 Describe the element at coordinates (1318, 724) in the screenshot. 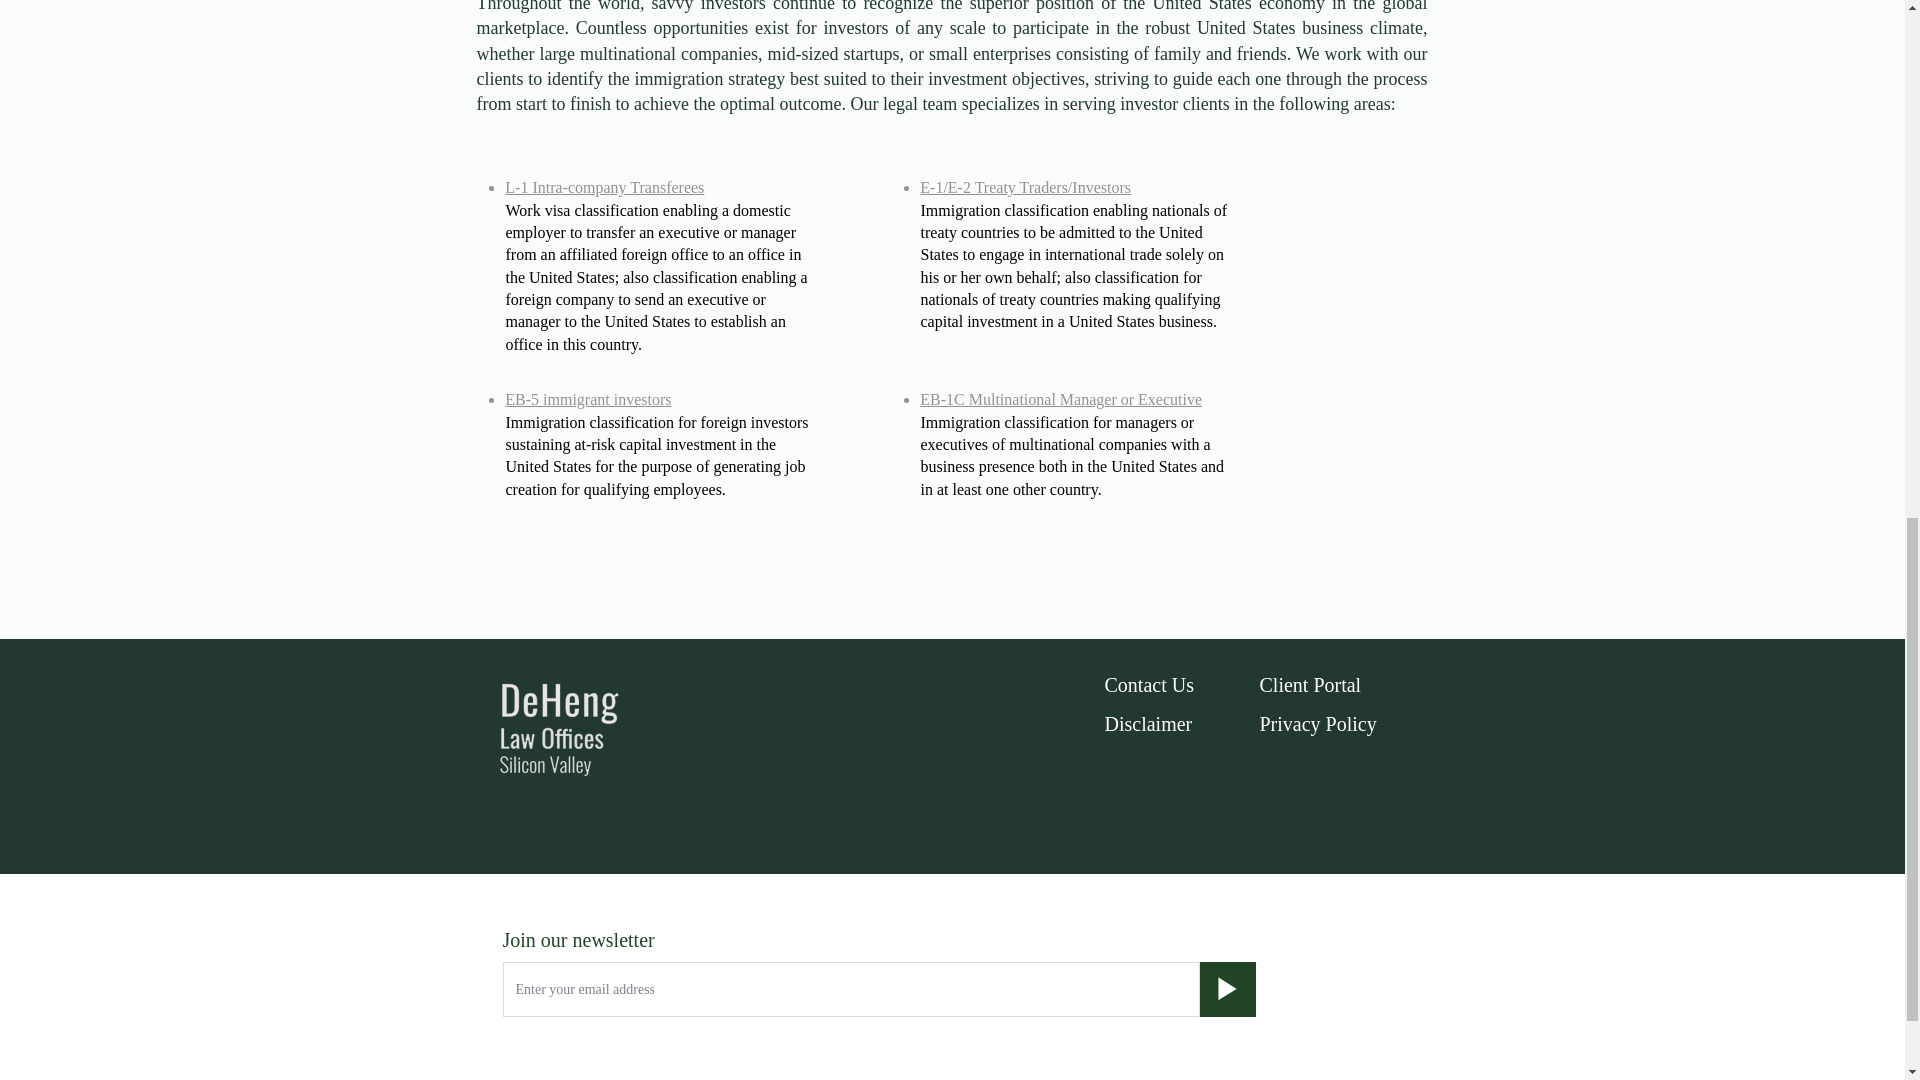

I see `Privacy Policy` at that location.